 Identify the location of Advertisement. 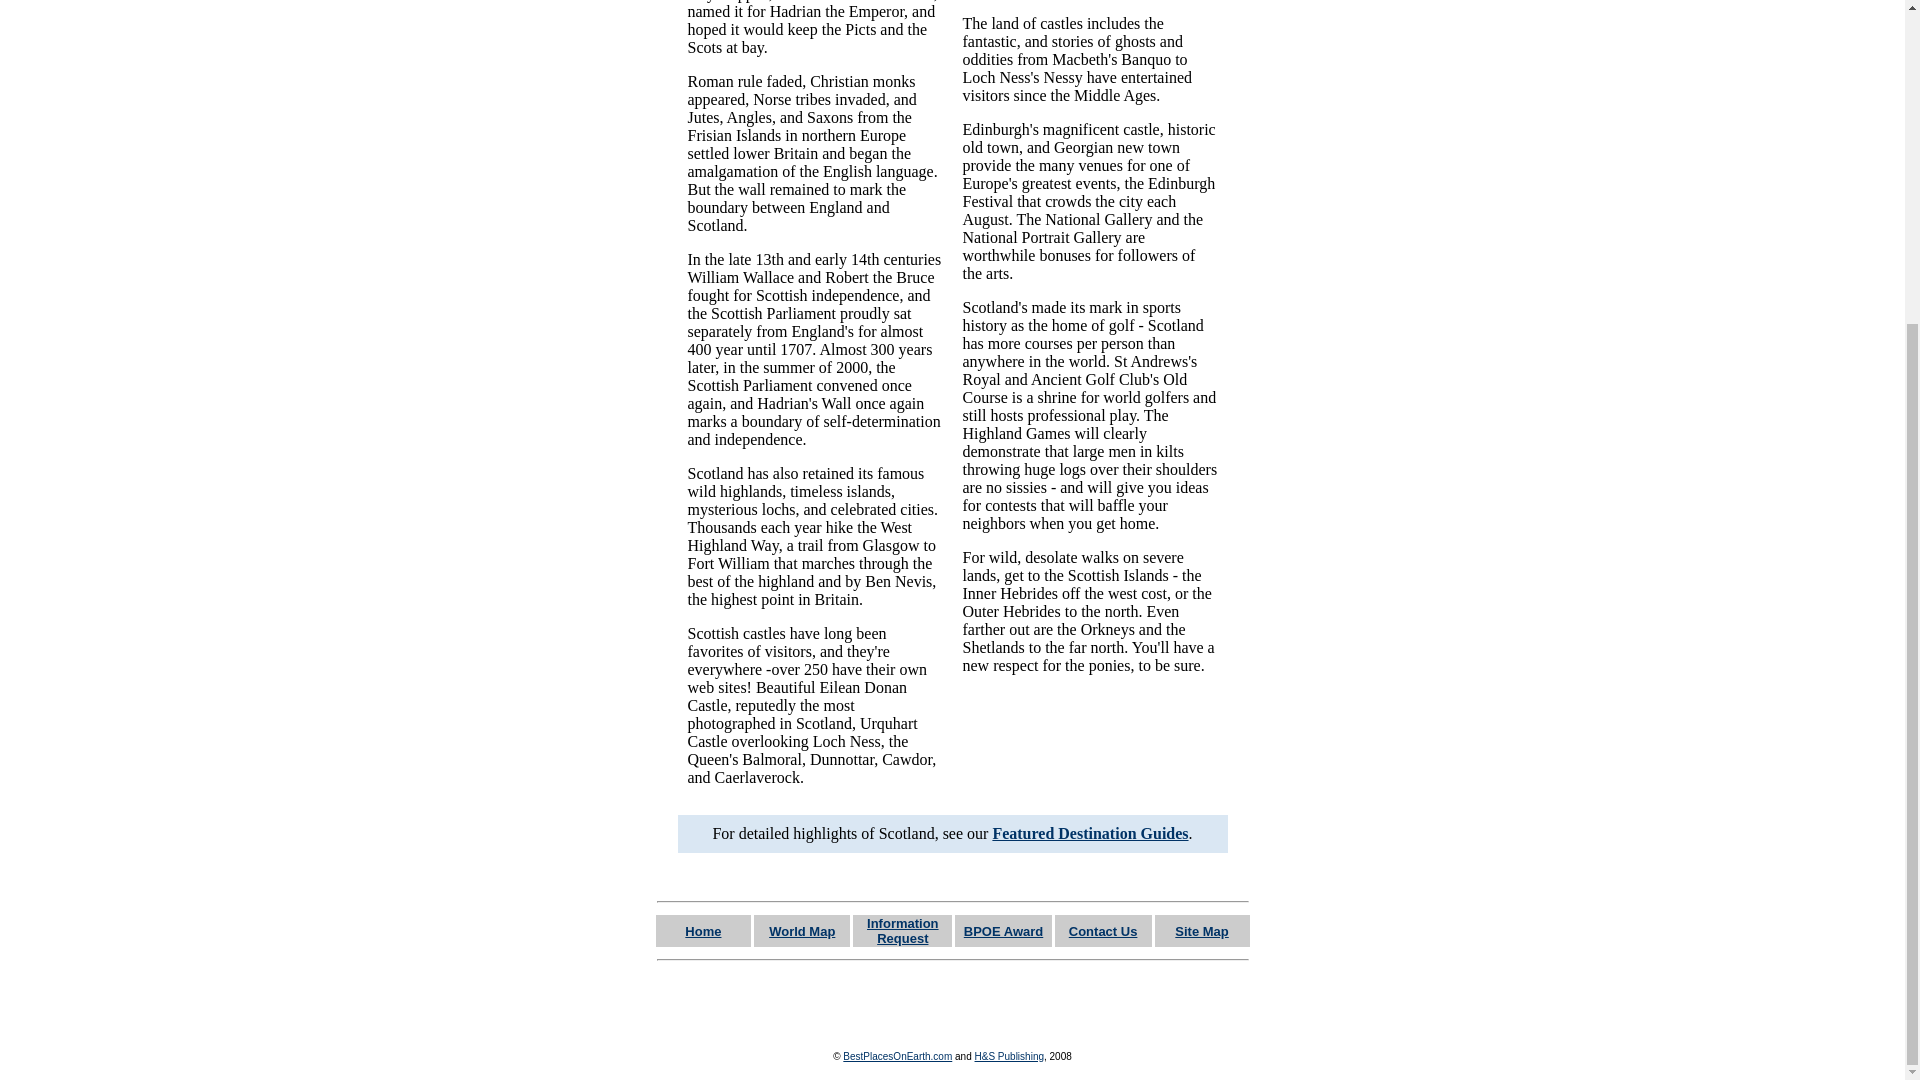
(952, 1002).